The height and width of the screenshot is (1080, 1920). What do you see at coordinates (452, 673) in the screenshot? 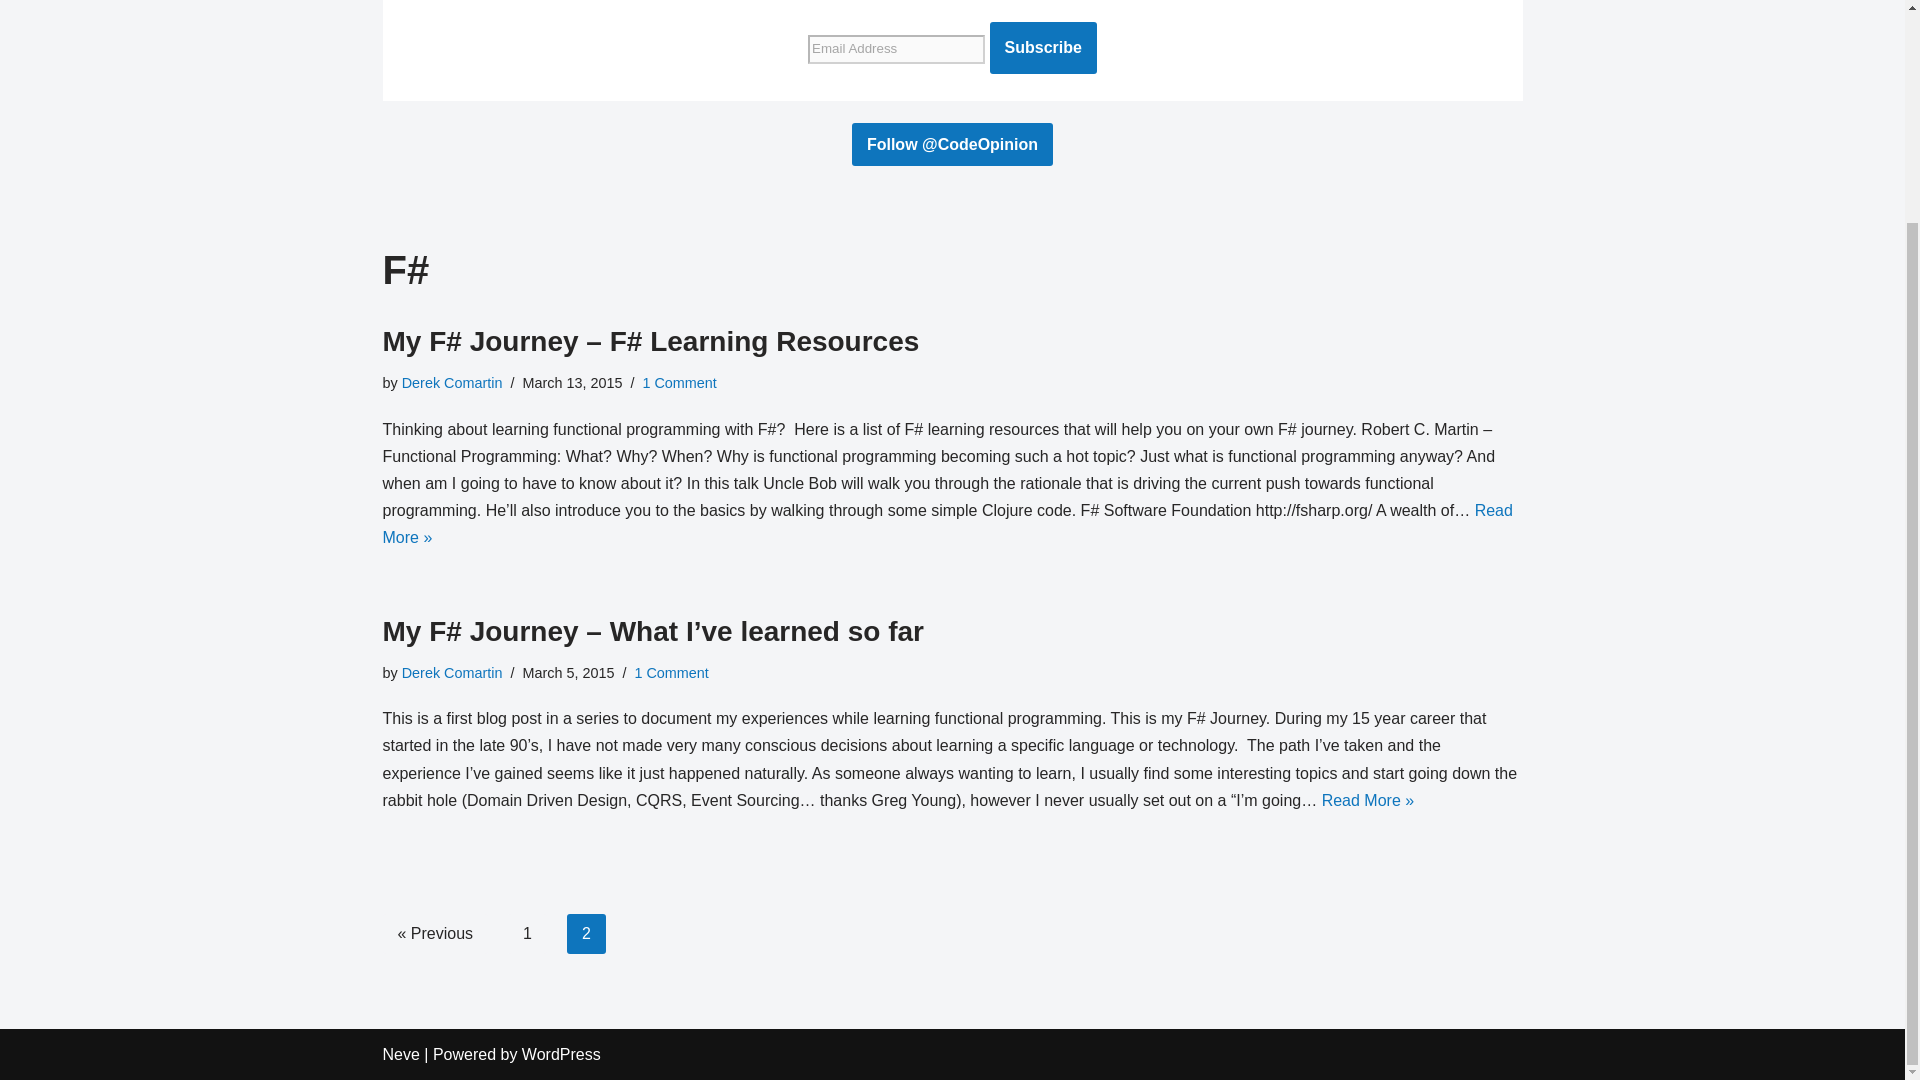
I see `Derek Comartin` at bounding box center [452, 673].